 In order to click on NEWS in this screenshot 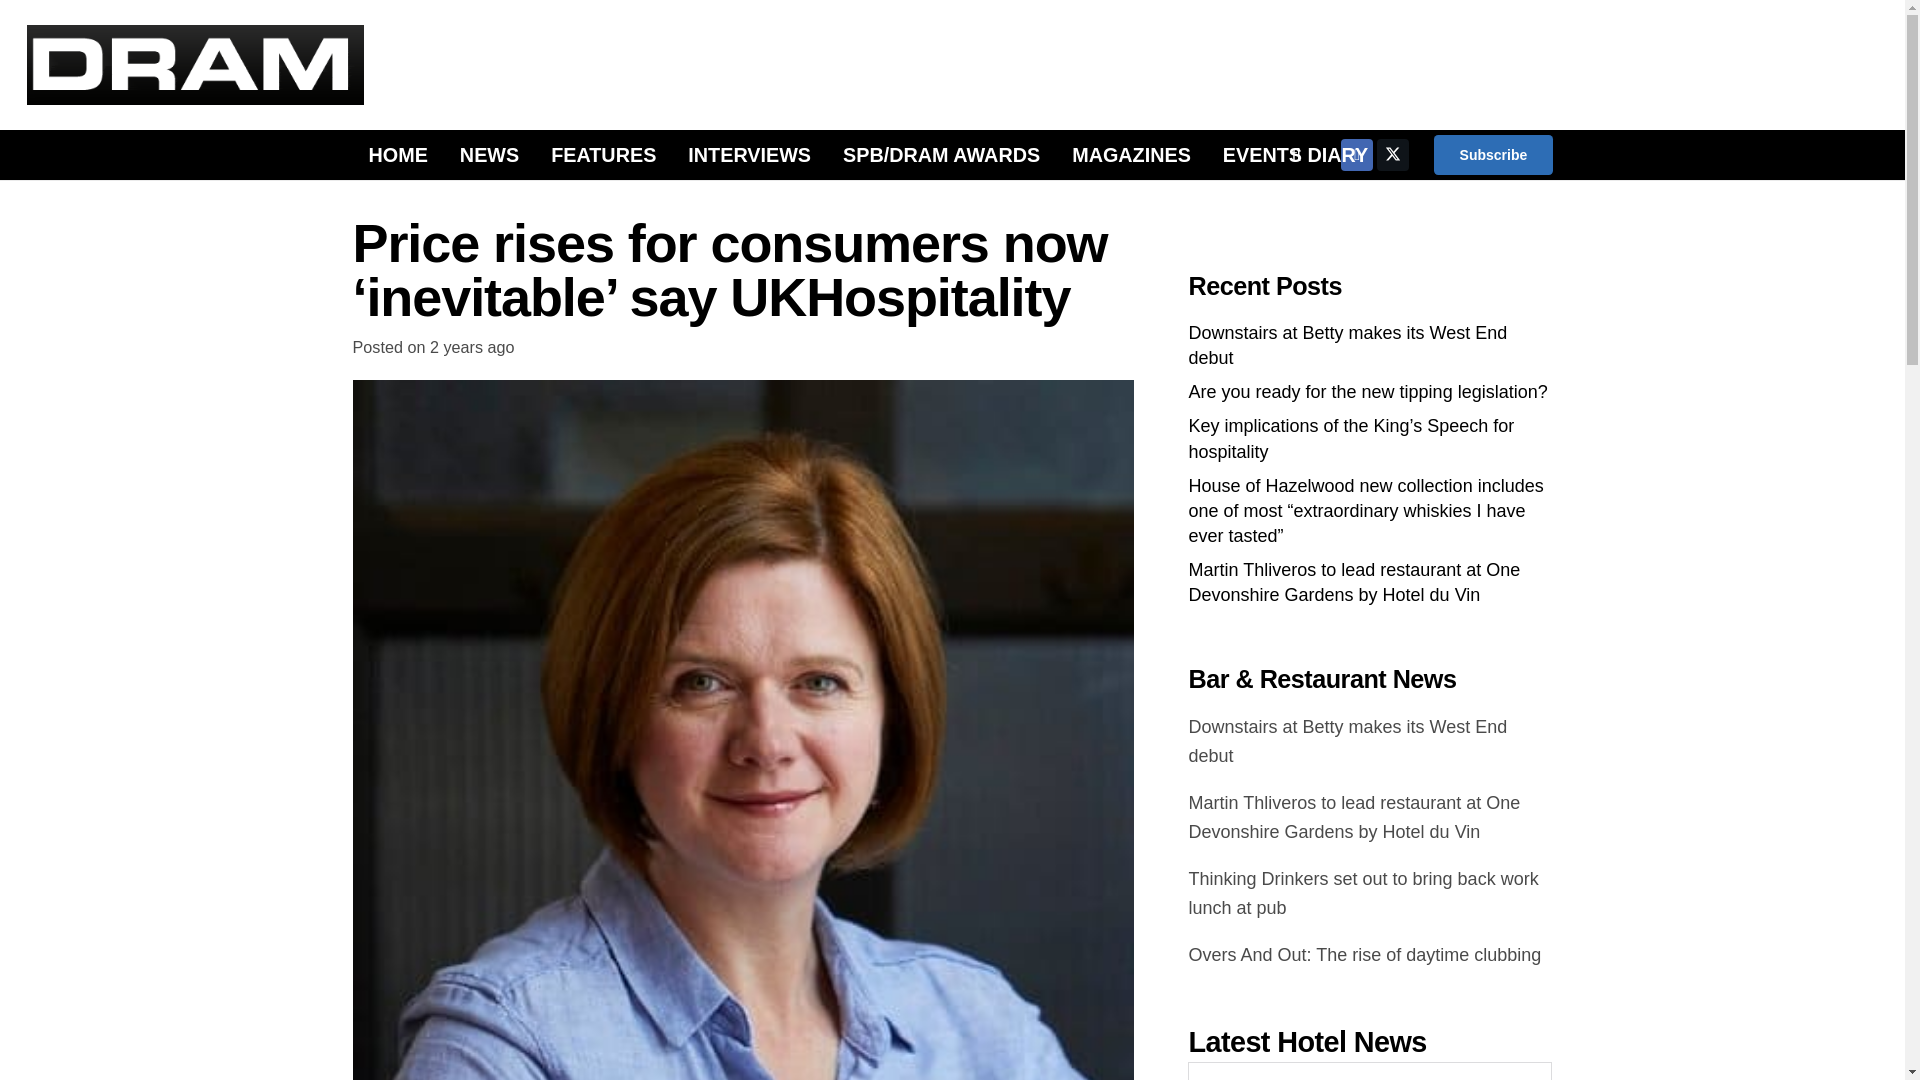, I will do `click(489, 154)`.